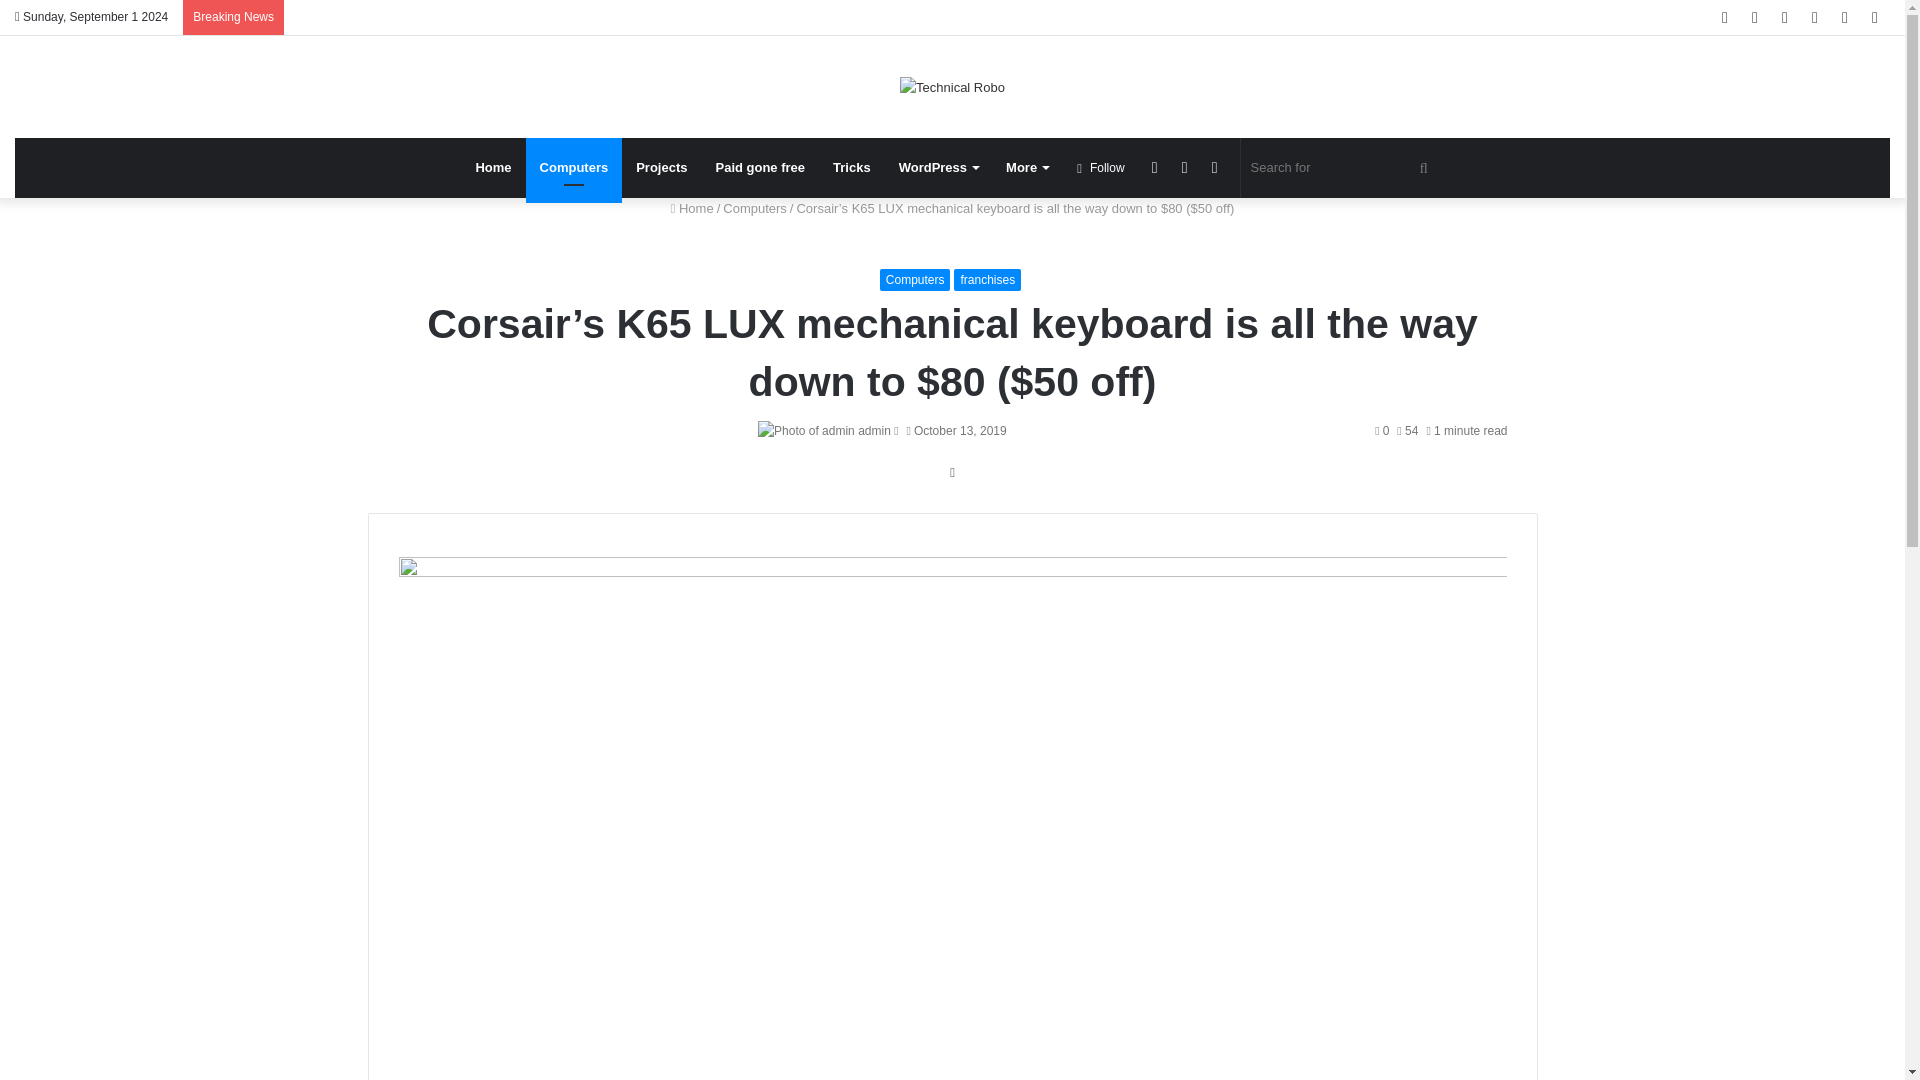 The image size is (1920, 1080). Describe the element at coordinates (952, 86) in the screenshot. I see `Technical Robo` at that location.